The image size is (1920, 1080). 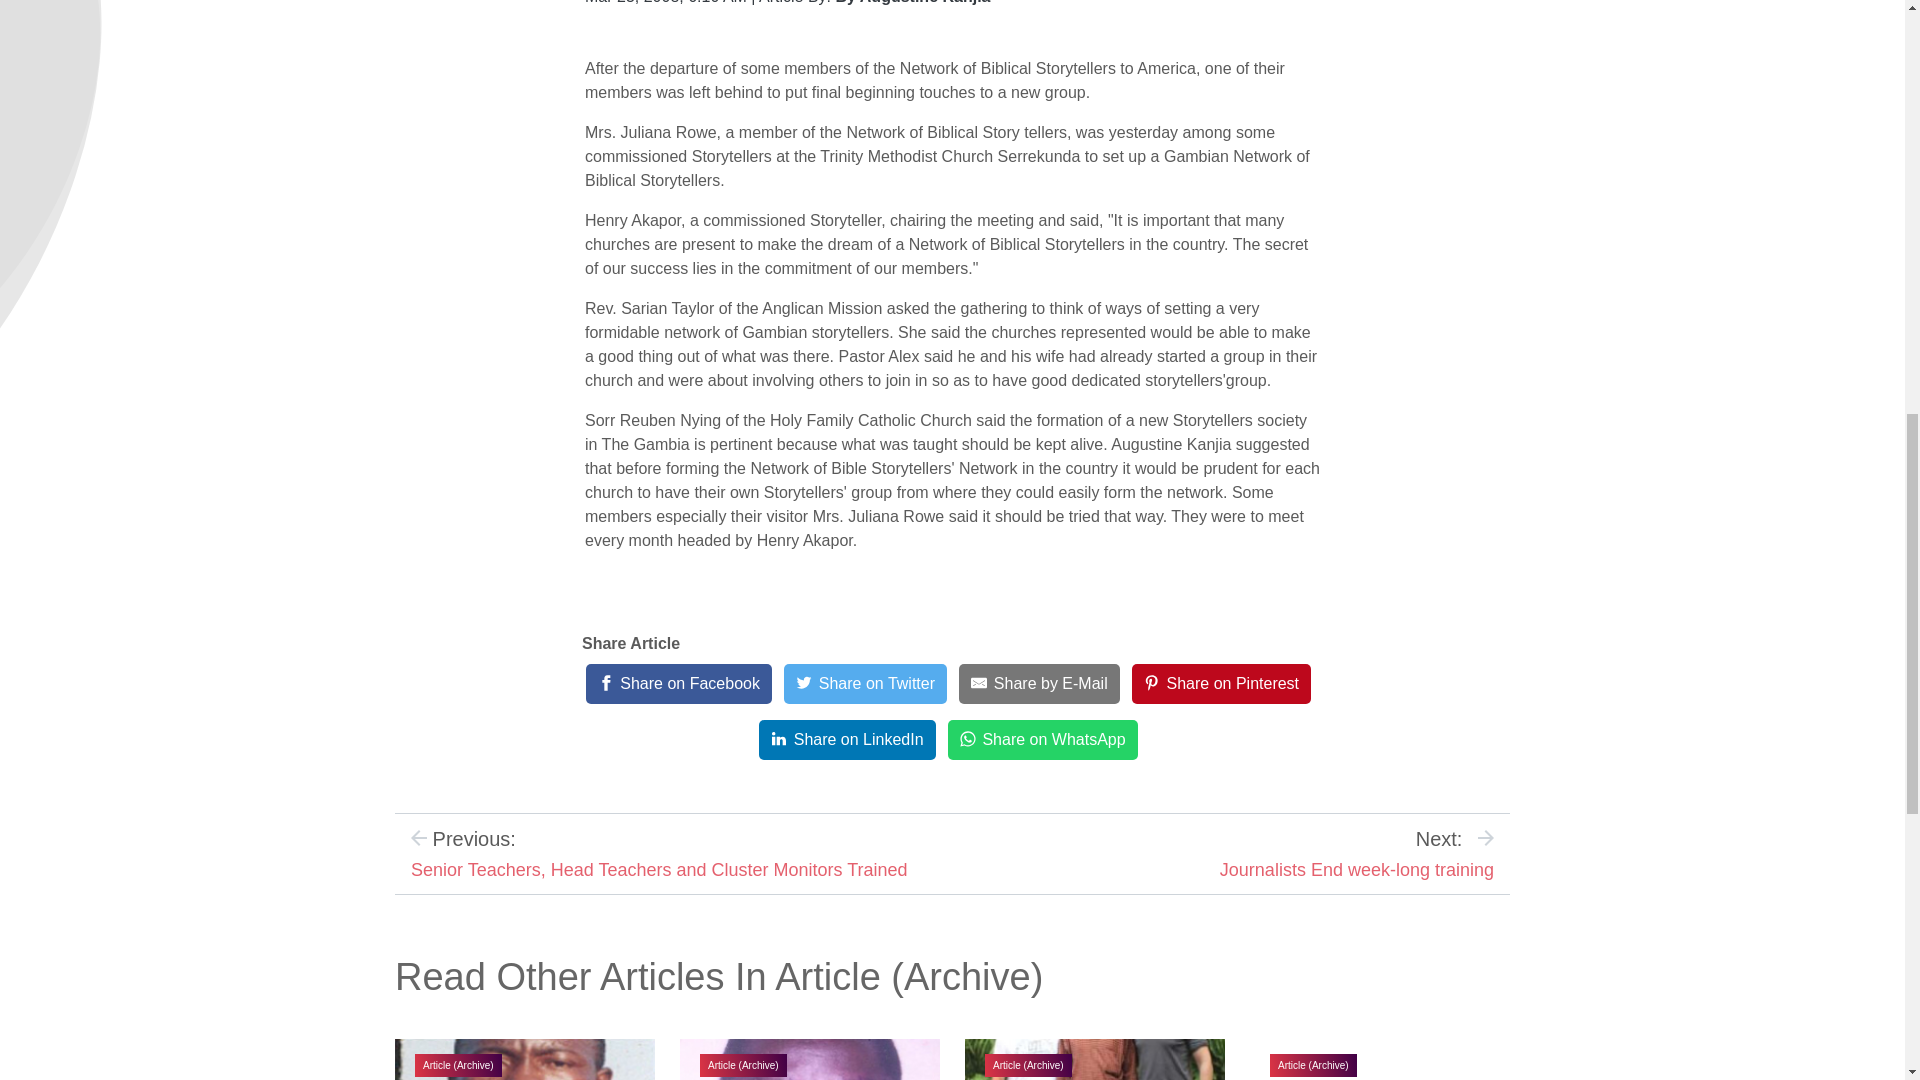 What do you see at coordinates (659, 870) in the screenshot?
I see `Senior Teachers, Head Teachers and Cluster Monitors Trained` at bounding box center [659, 870].